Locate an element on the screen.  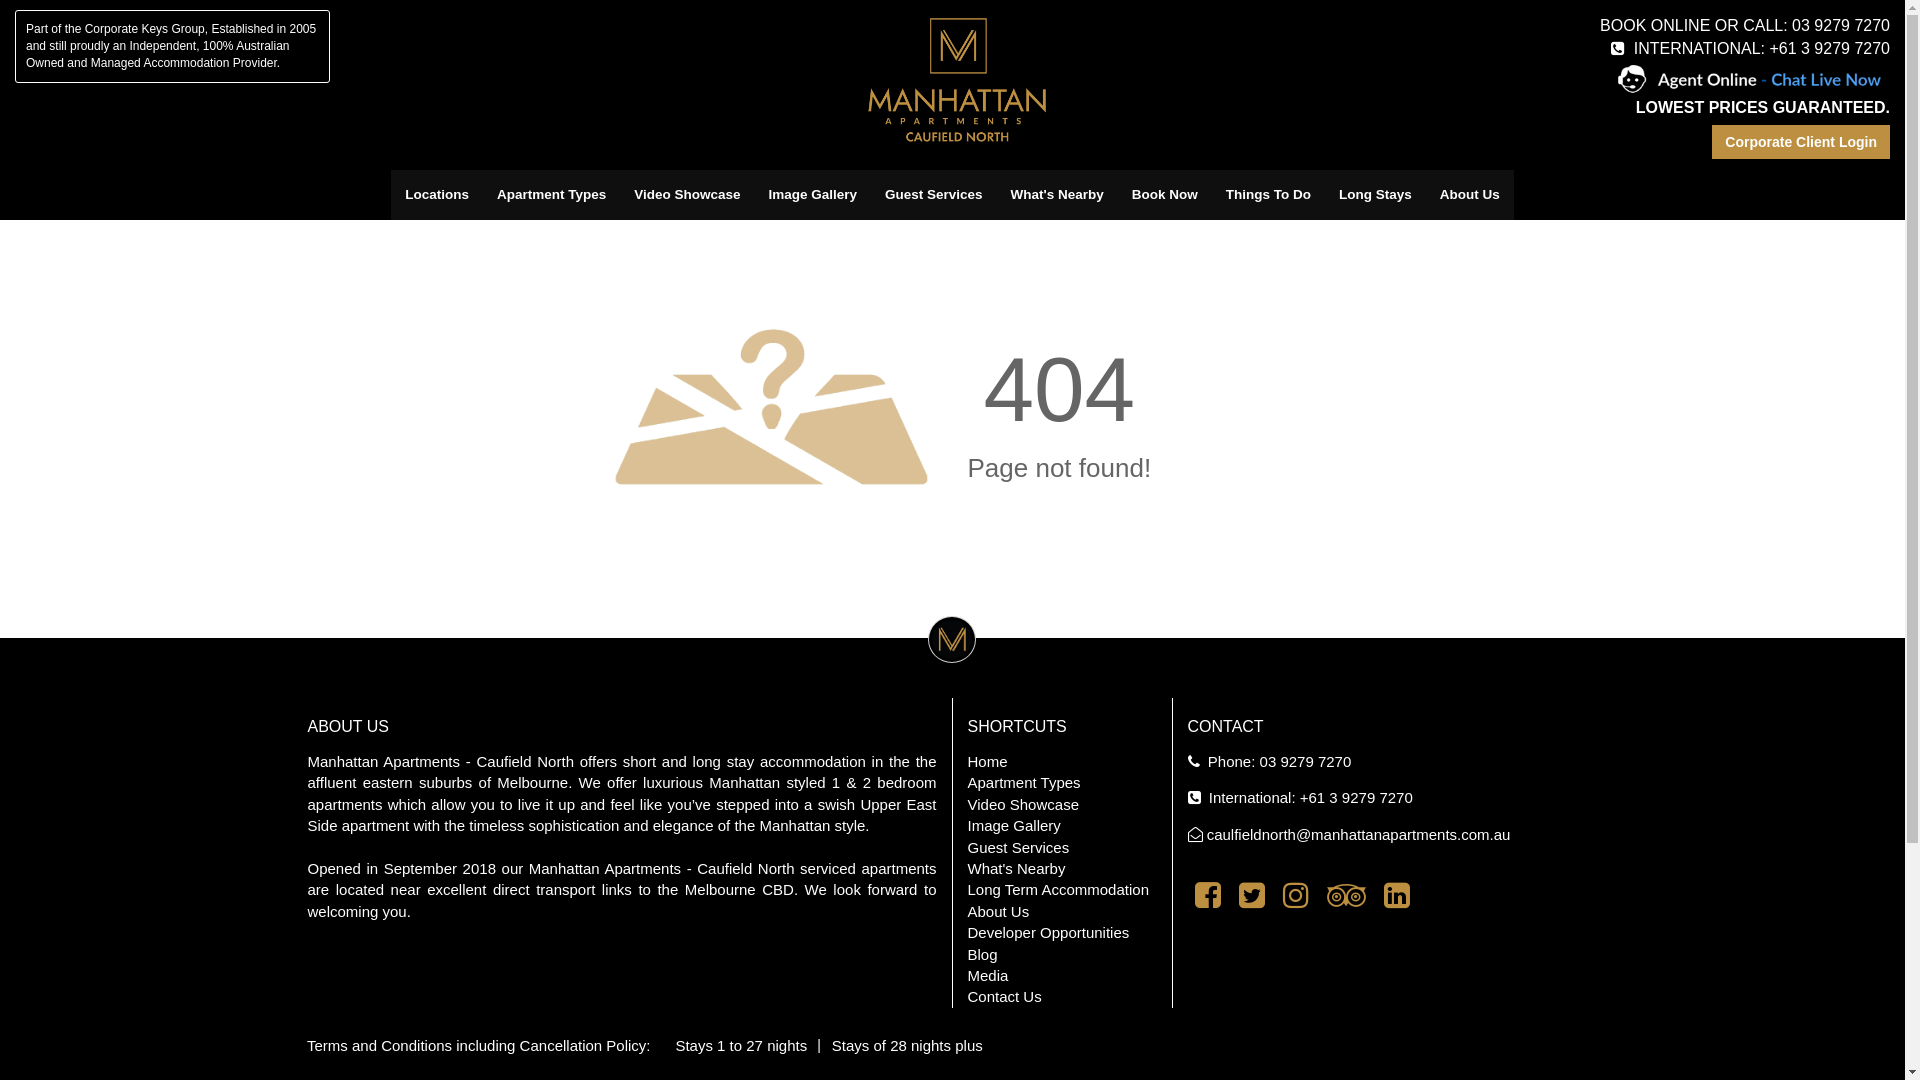
Locations is located at coordinates (437, 195).